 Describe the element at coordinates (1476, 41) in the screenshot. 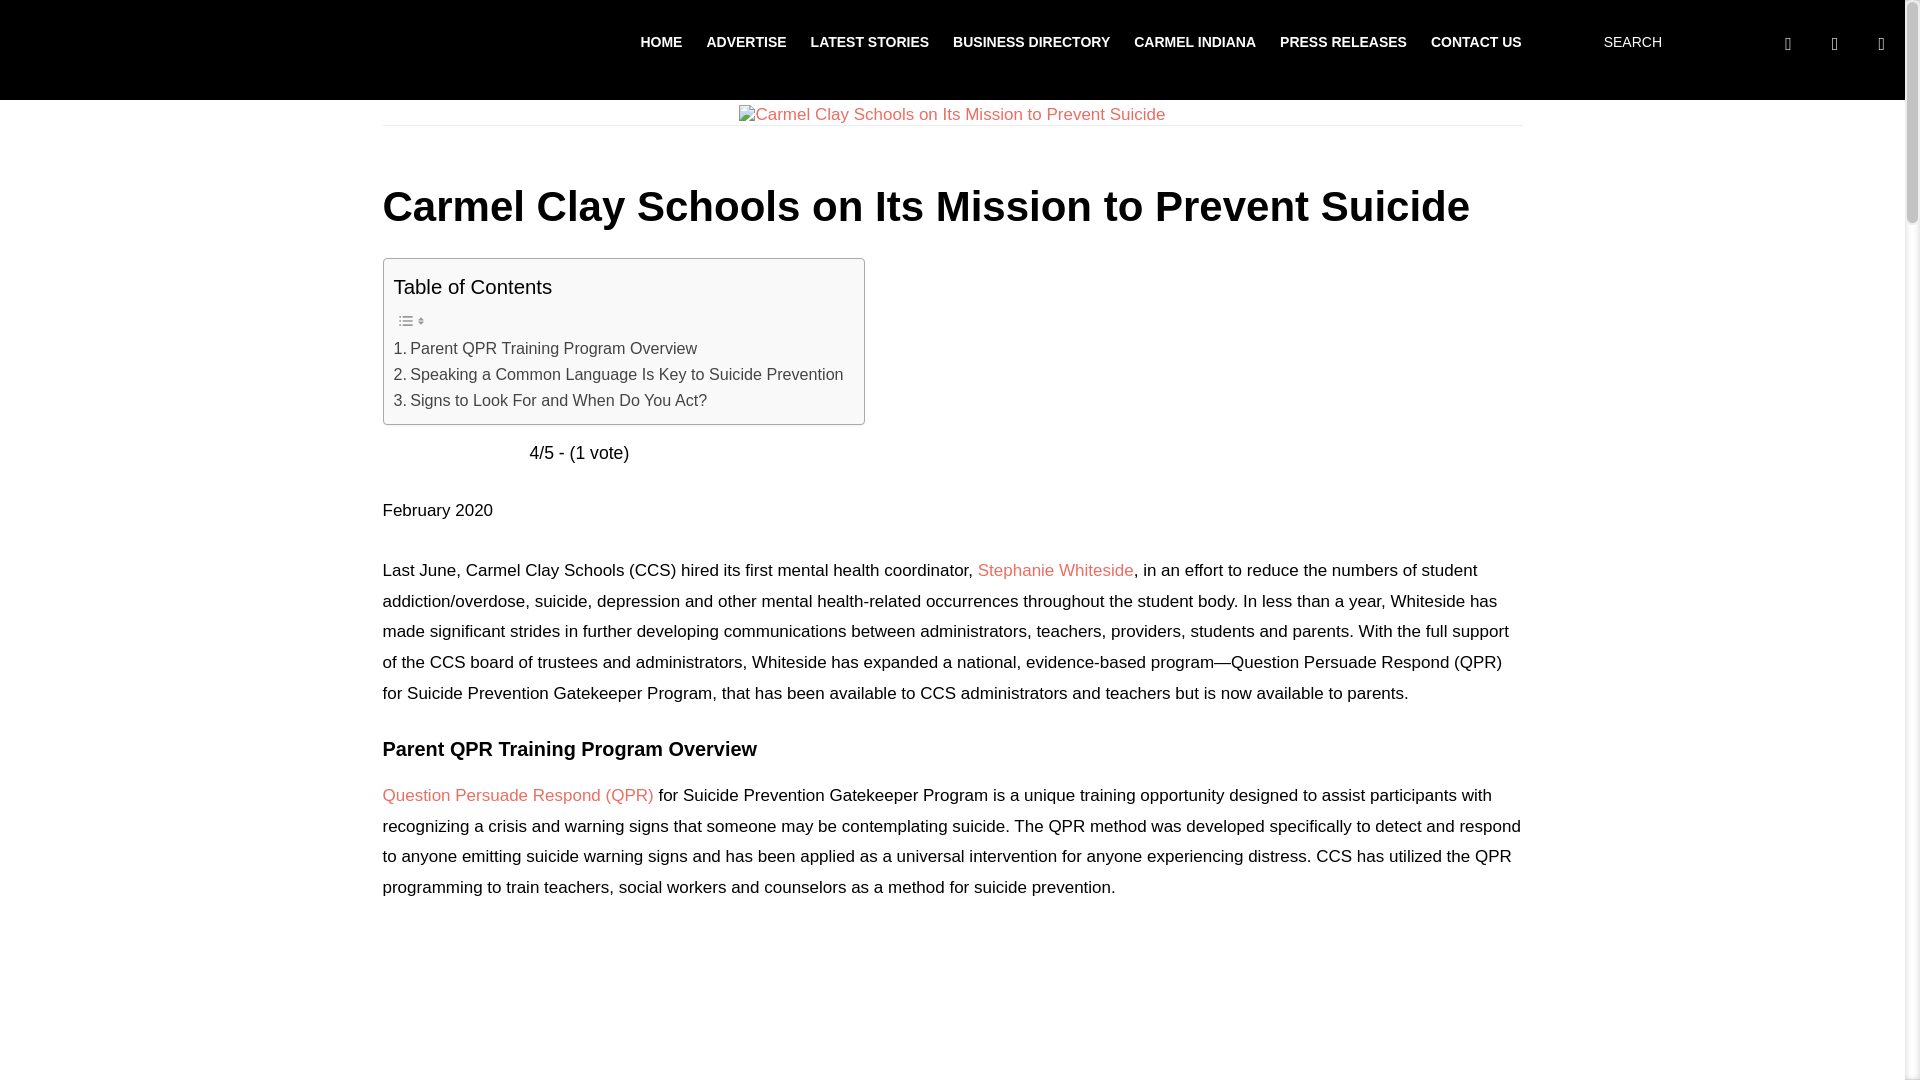

I see `CONTACT US` at that location.